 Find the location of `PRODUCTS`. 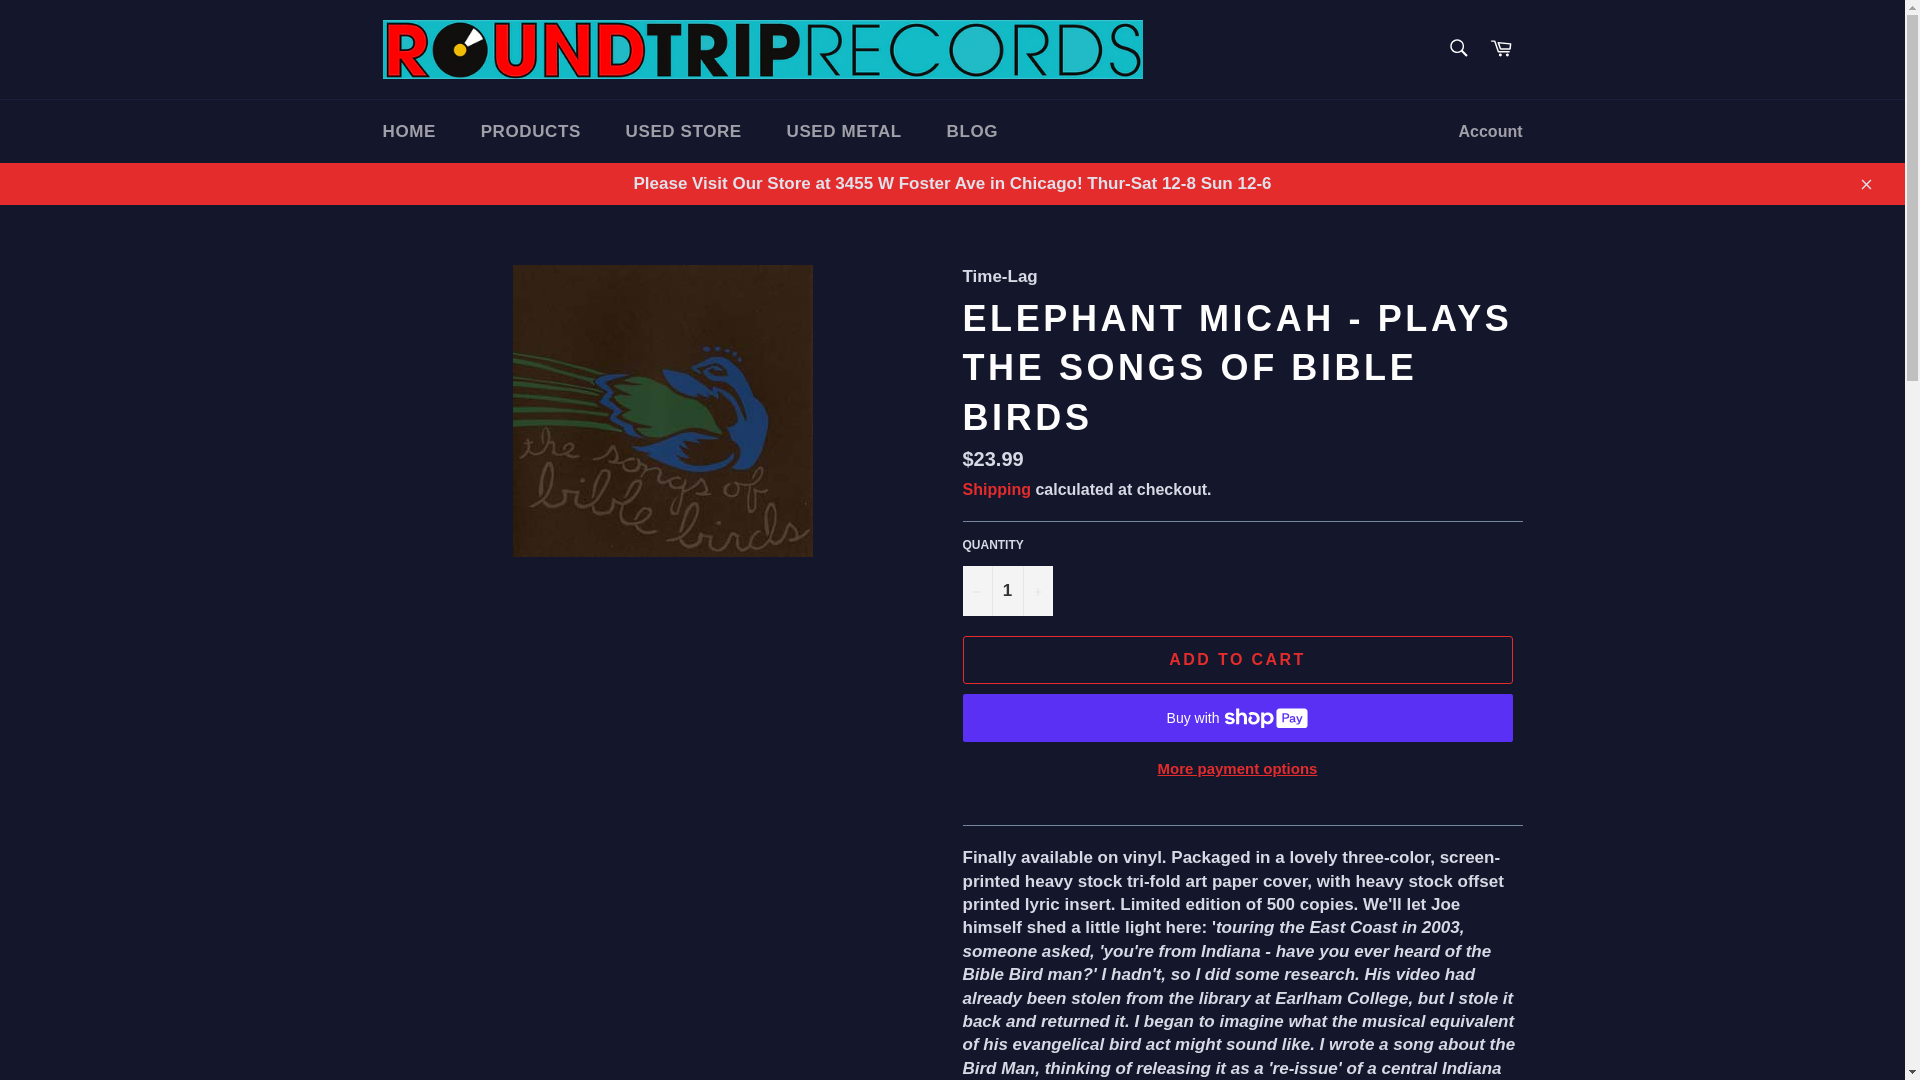

PRODUCTS is located at coordinates (530, 132).